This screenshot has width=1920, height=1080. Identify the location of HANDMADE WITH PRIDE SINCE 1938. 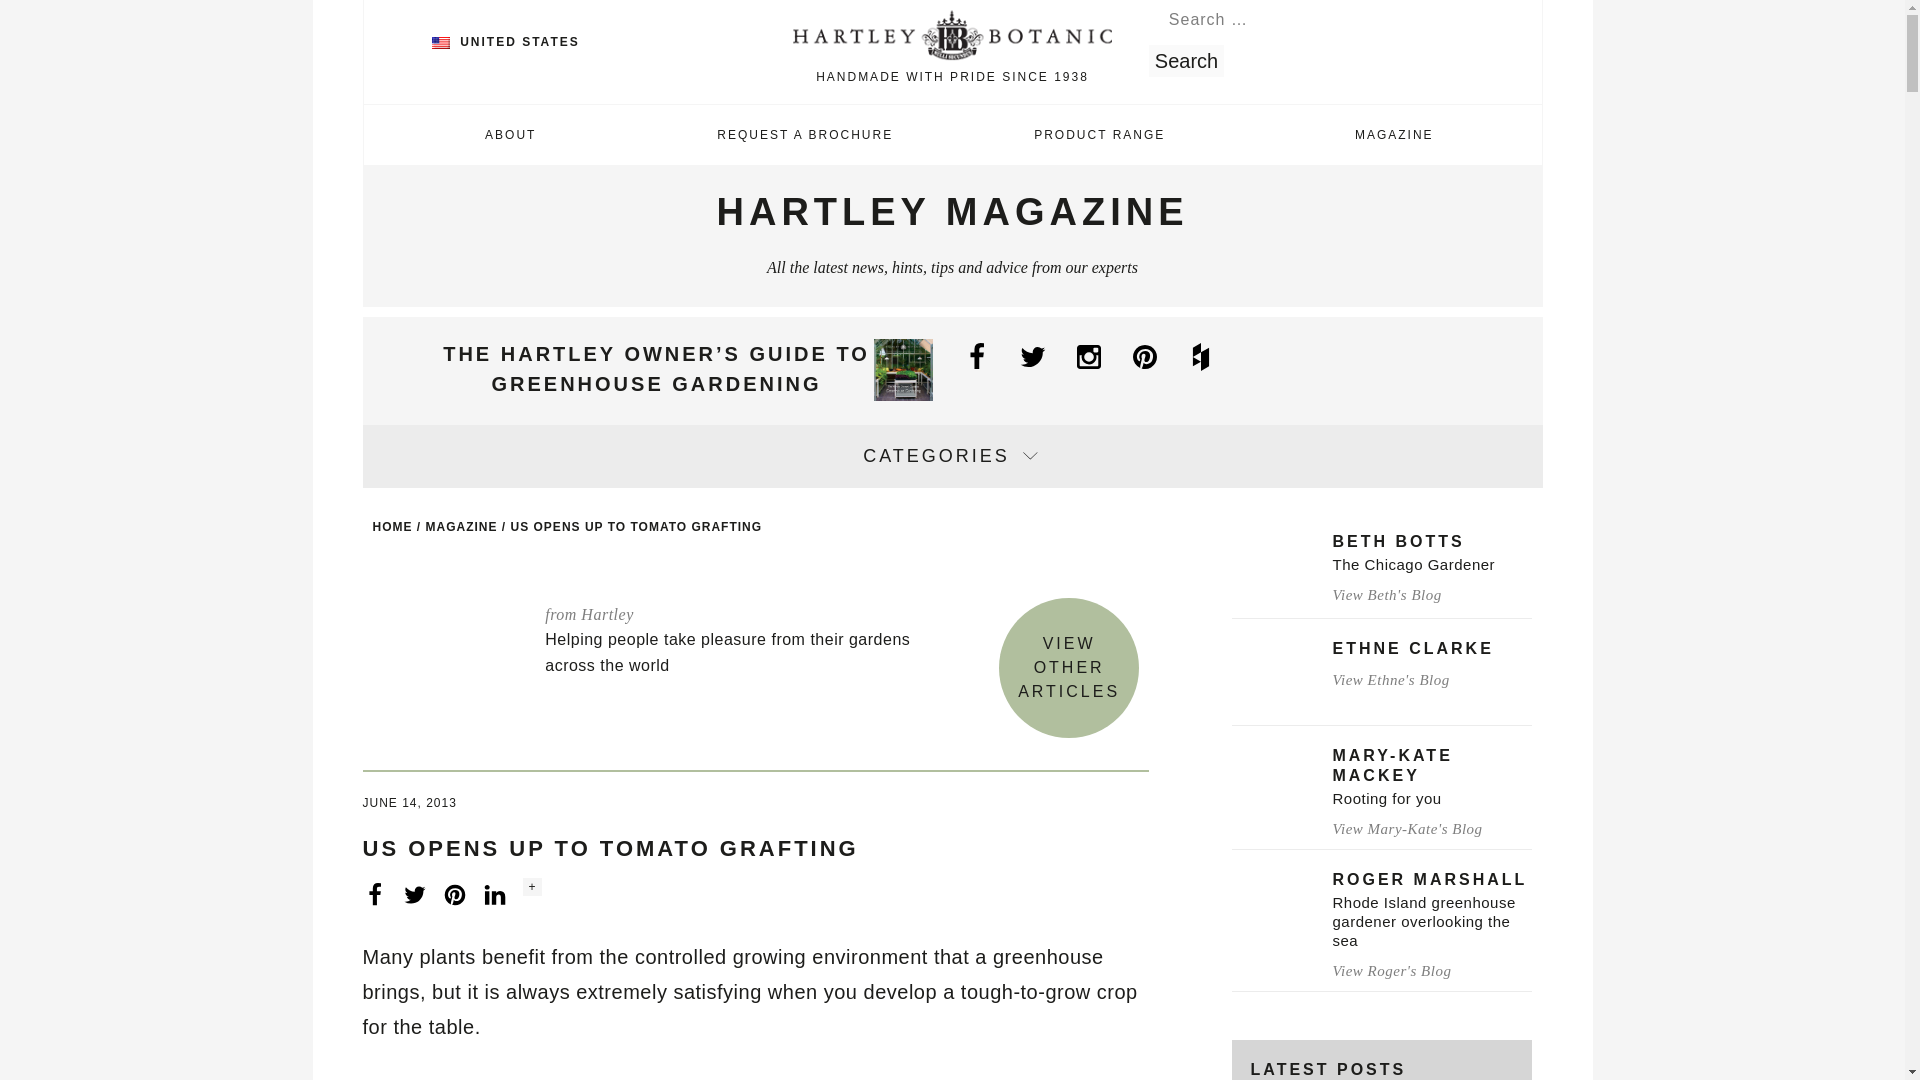
(952, 50).